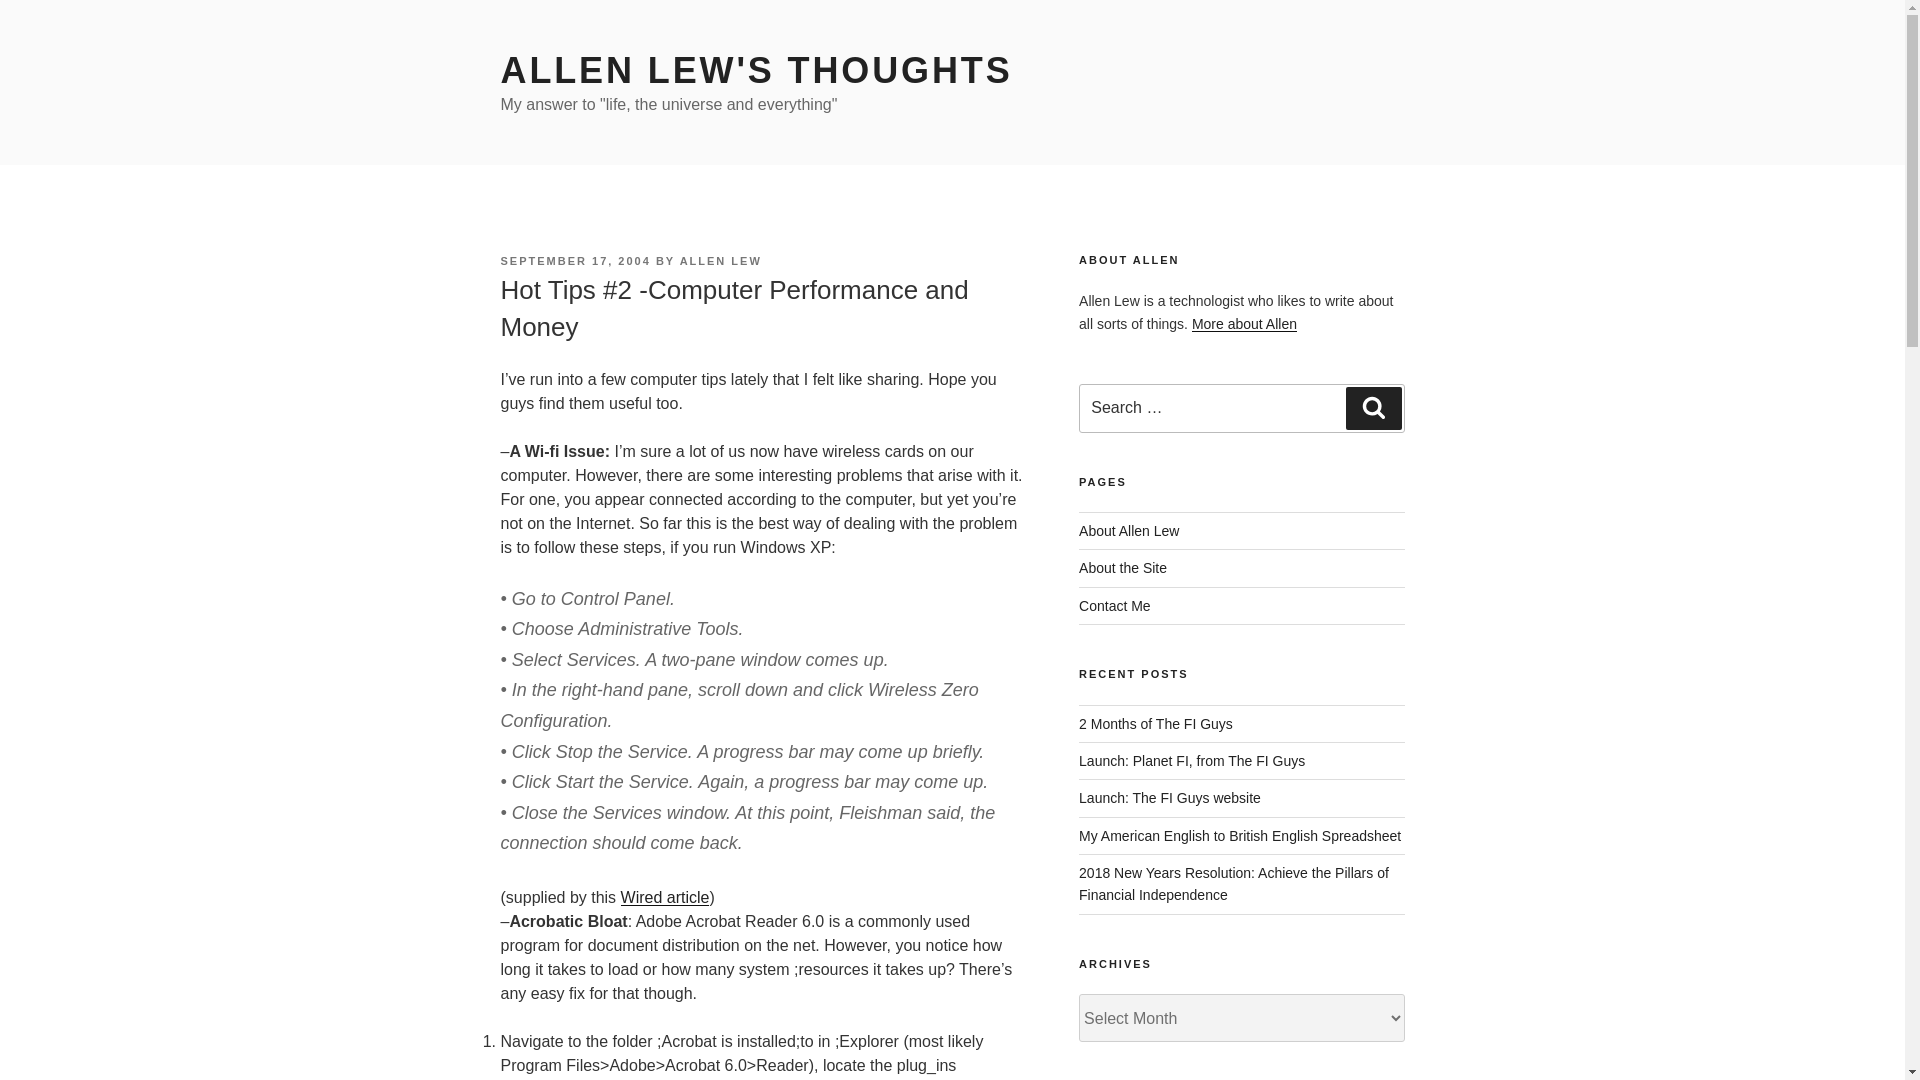 This screenshot has height=1080, width=1920. What do you see at coordinates (755, 70) in the screenshot?
I see `ALLEN LEW'S THOUGHTS` at bounding box center [755, 70].